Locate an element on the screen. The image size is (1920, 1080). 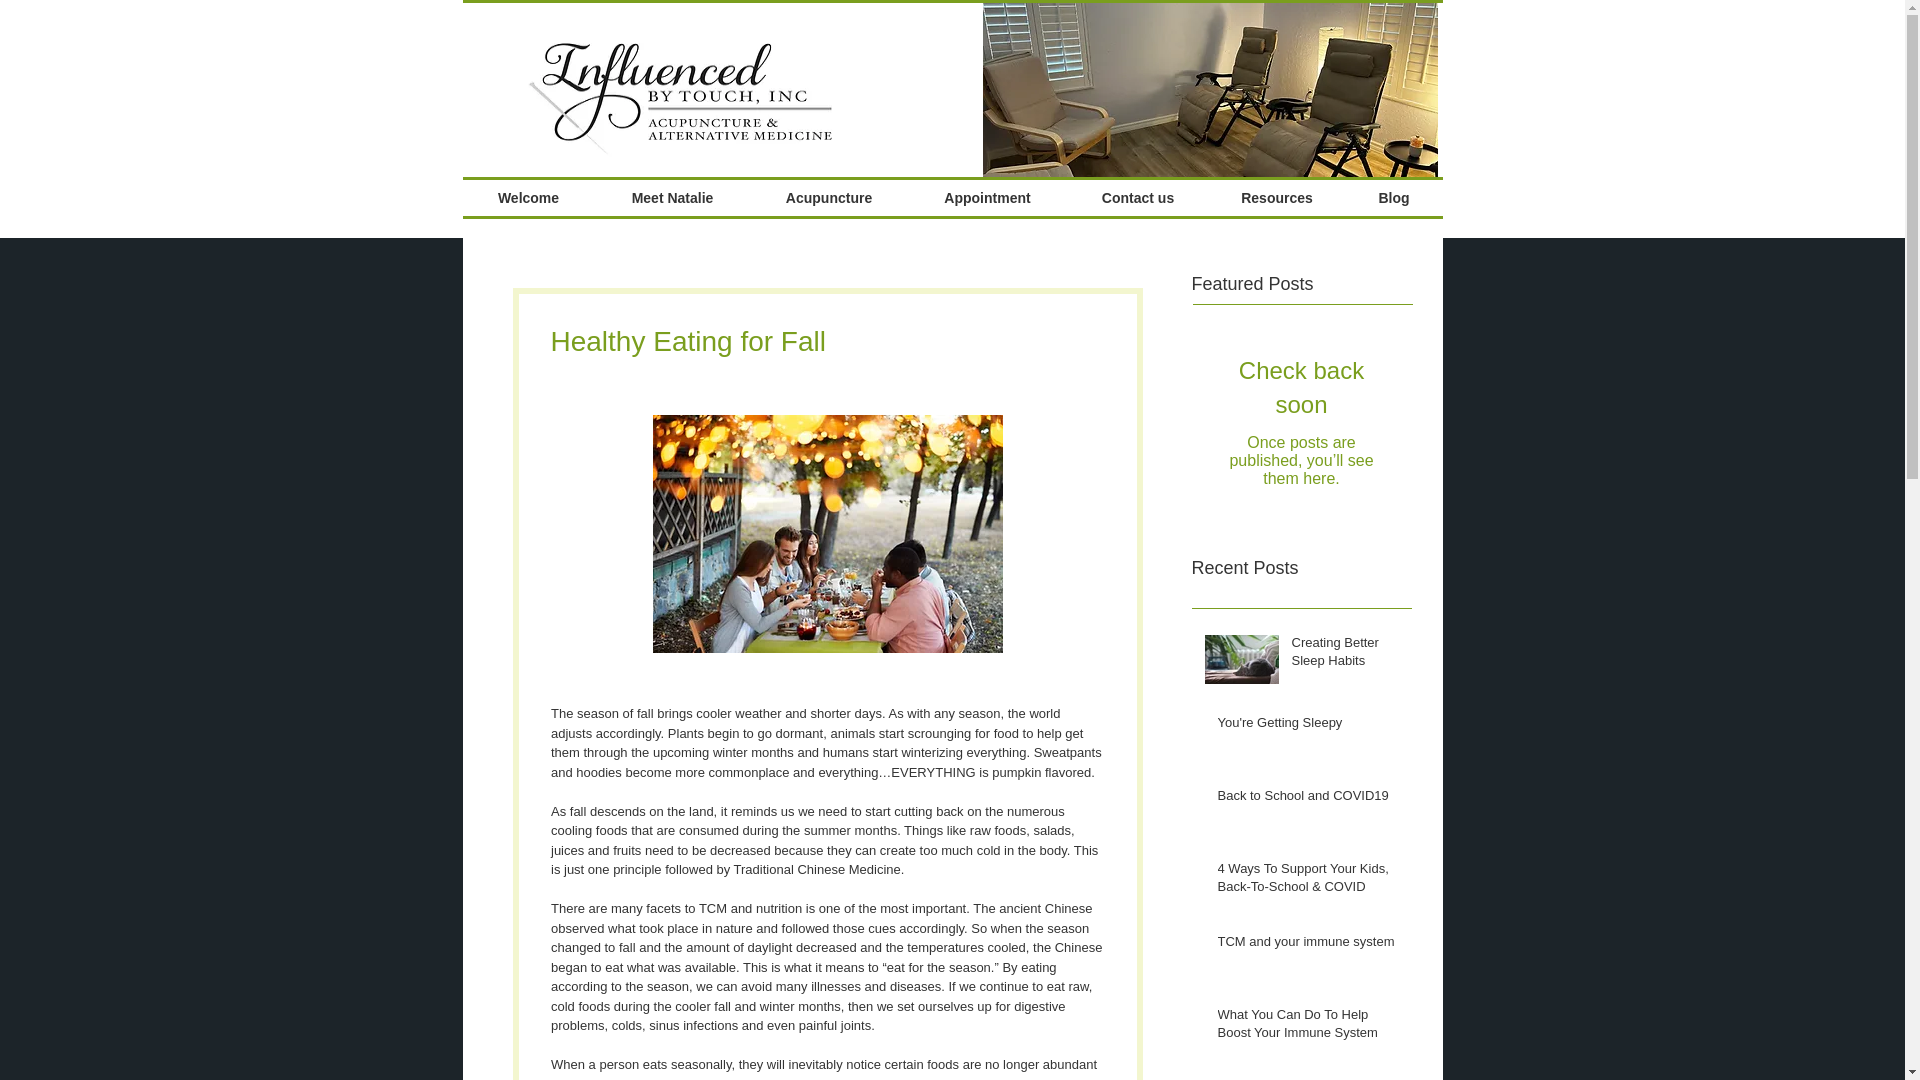
Meet Natalie is located at coordinates (672, 198).